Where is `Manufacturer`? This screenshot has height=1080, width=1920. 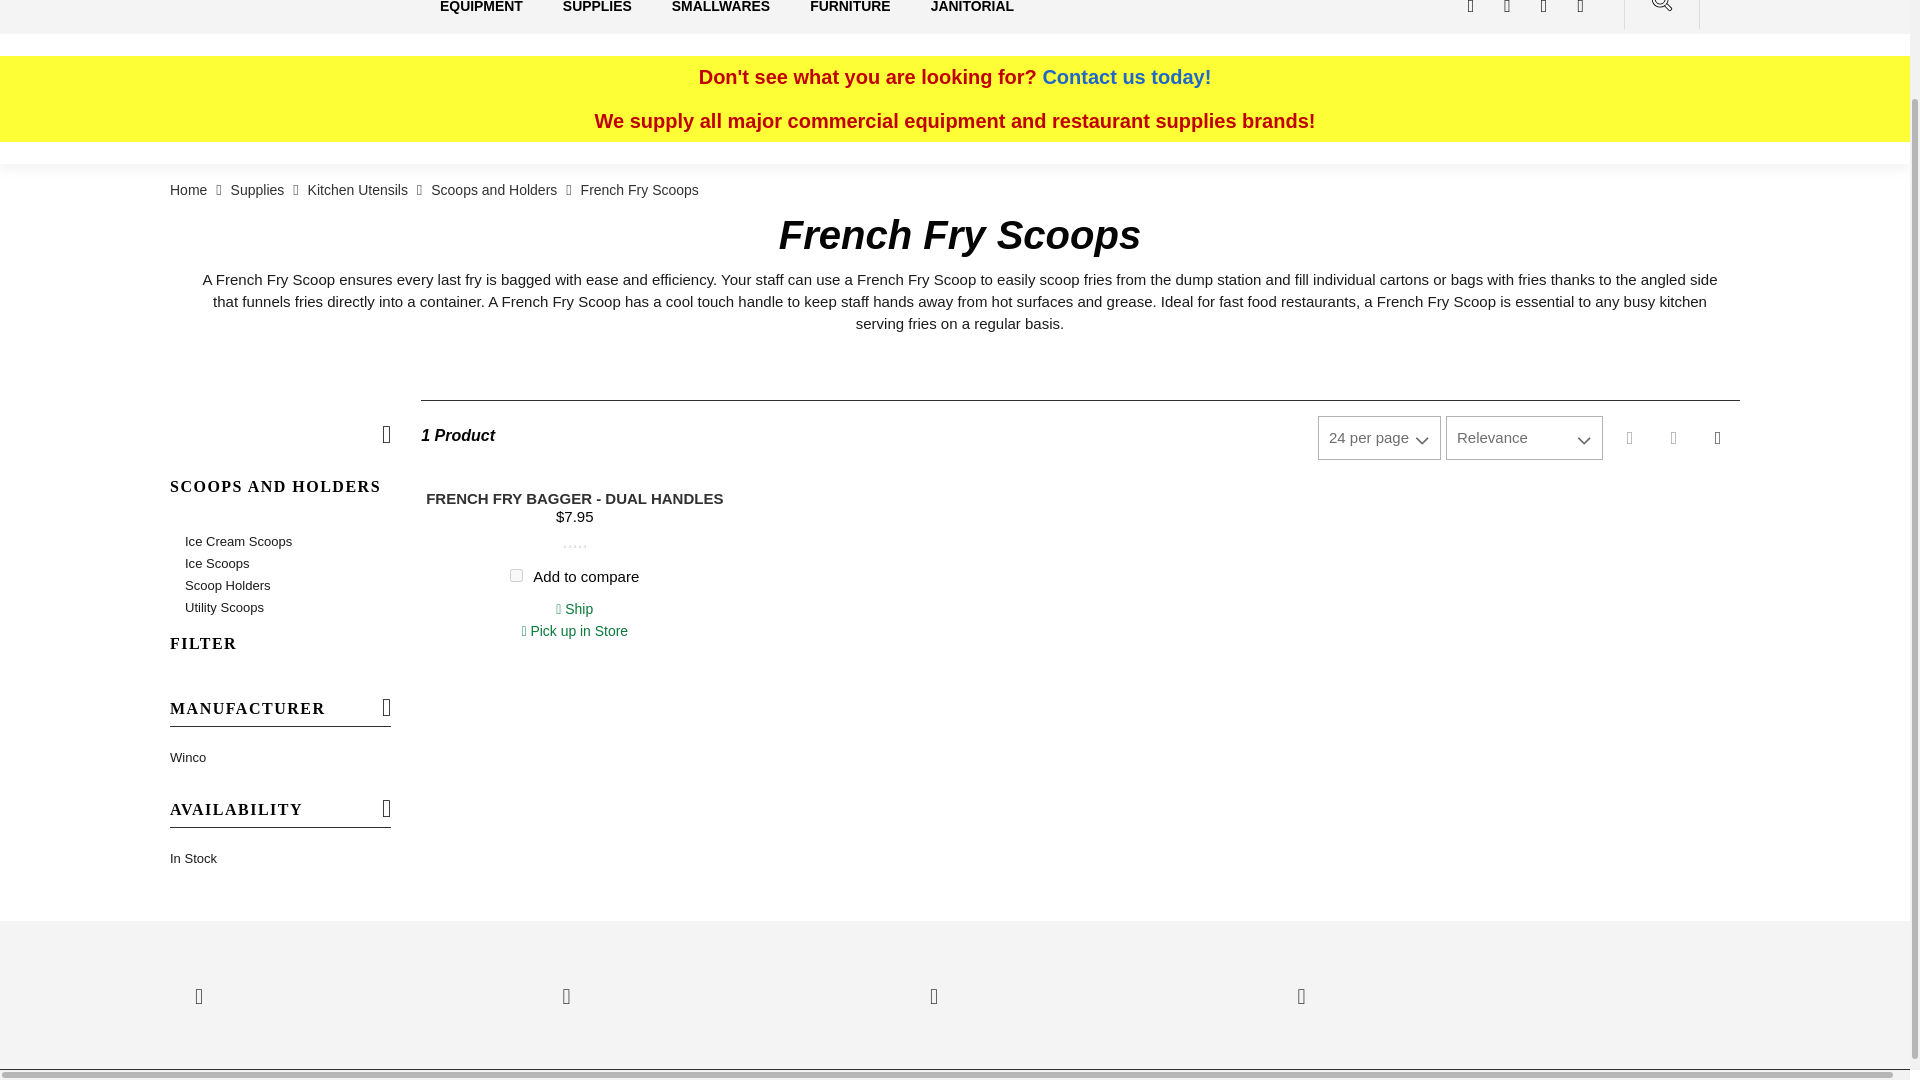
Manufacturer is located at coordinates (280, 716).